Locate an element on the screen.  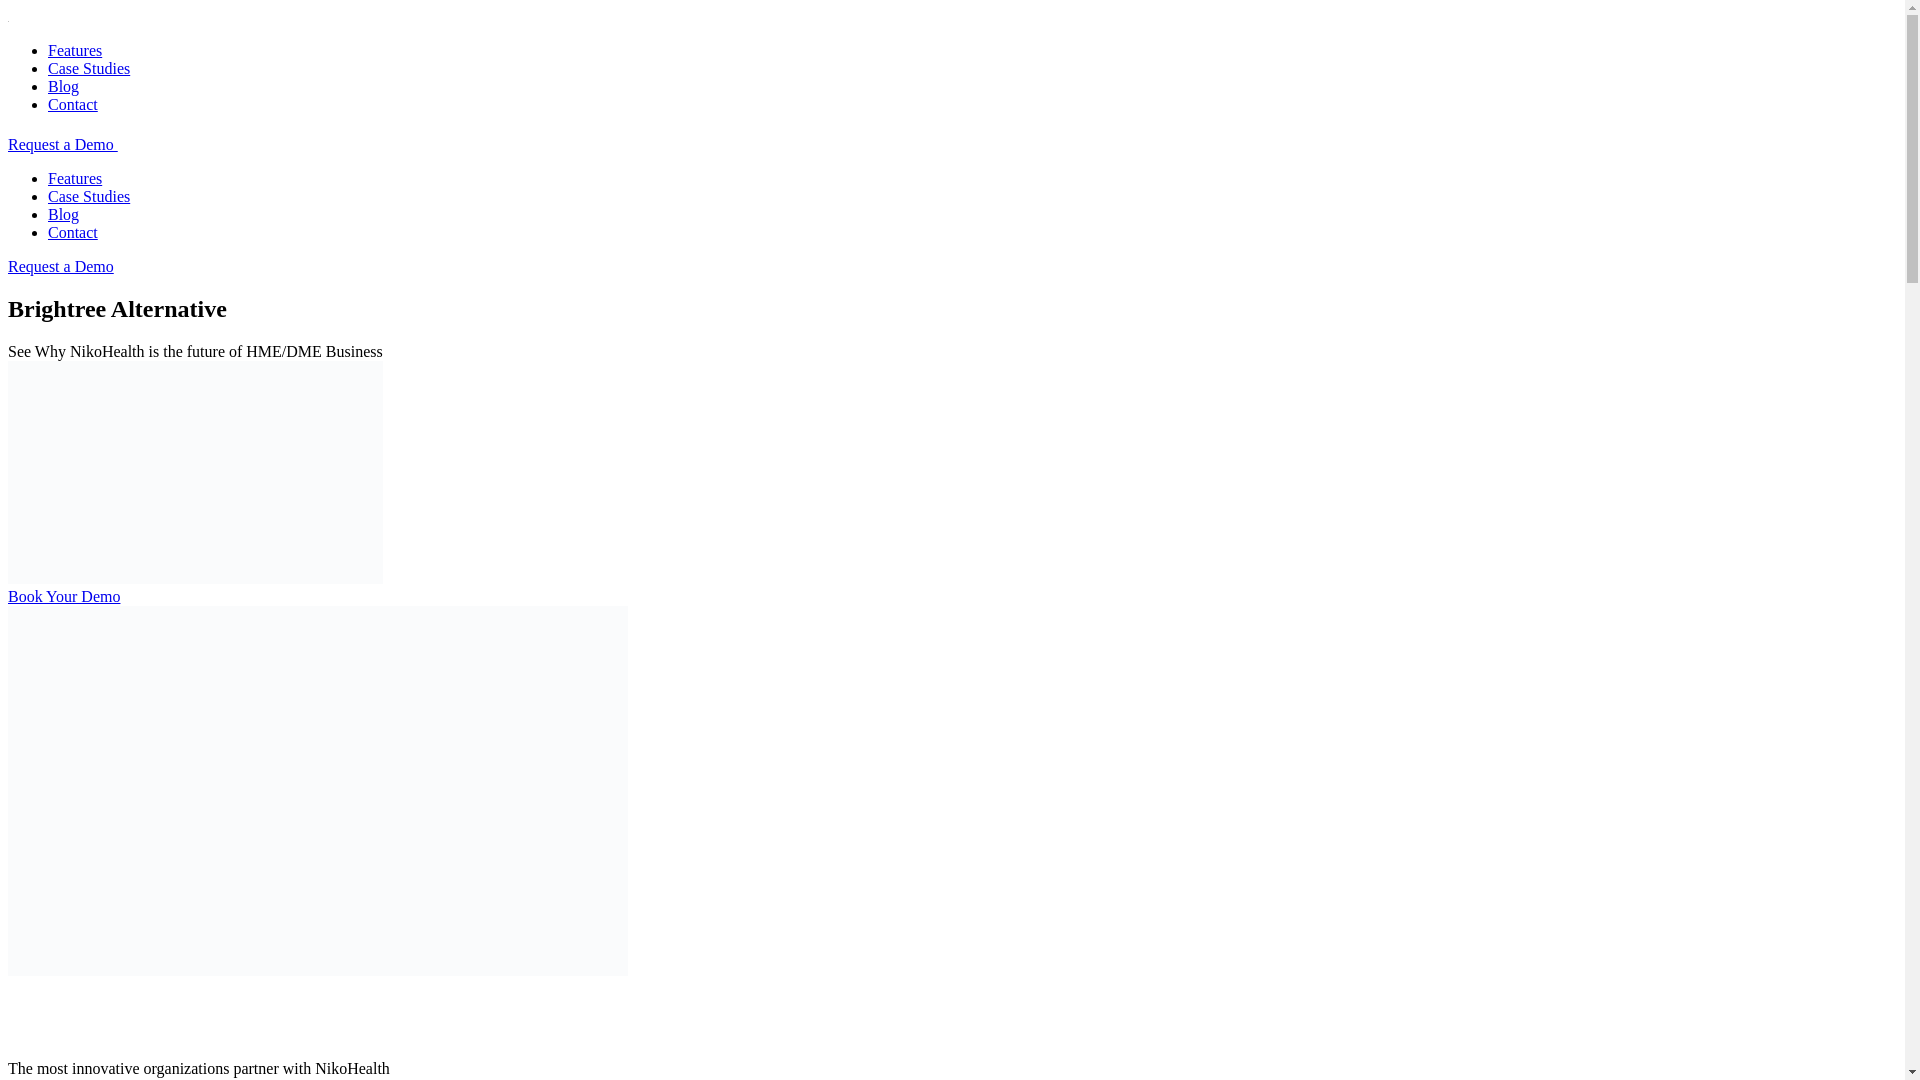
Request a Demo is located at coordinates (60, 266).